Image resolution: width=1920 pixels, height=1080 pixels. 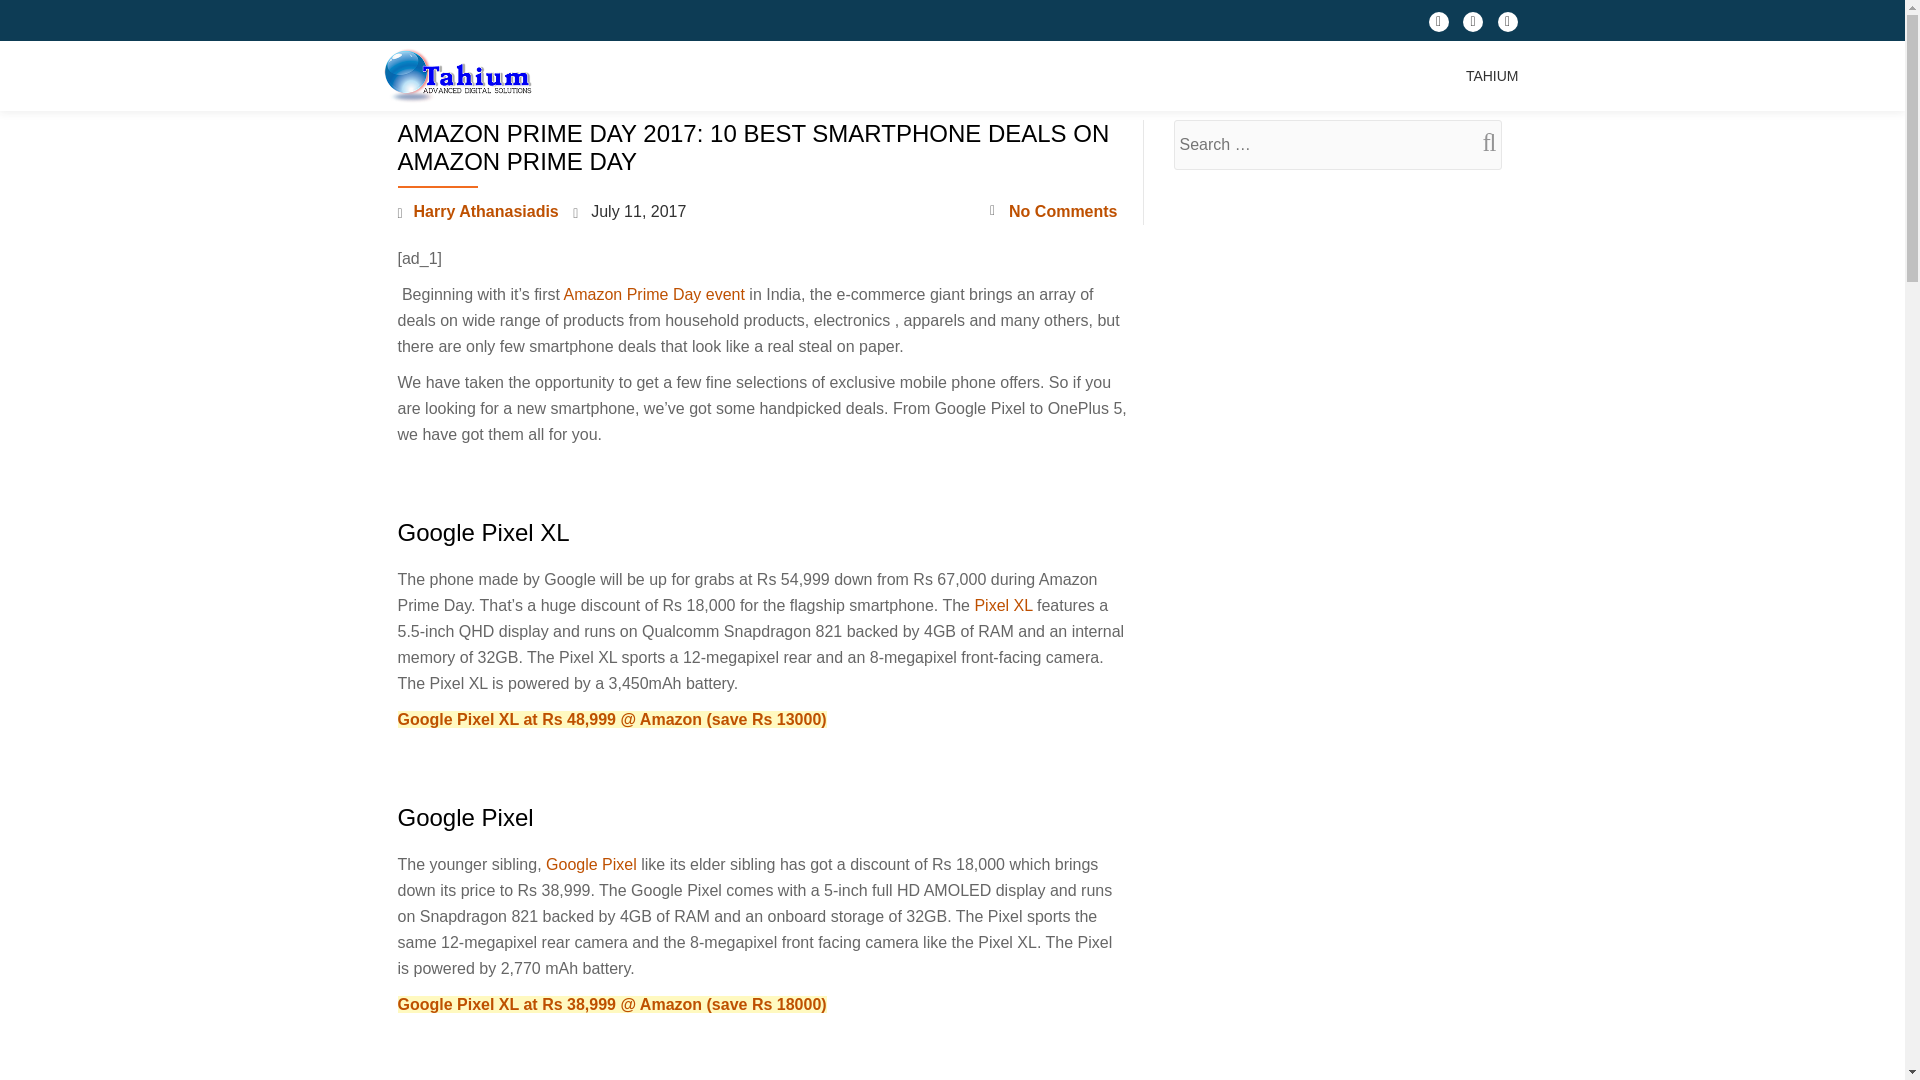 I want to click on fa-linkedin-square, so click(x=1508, y=26).